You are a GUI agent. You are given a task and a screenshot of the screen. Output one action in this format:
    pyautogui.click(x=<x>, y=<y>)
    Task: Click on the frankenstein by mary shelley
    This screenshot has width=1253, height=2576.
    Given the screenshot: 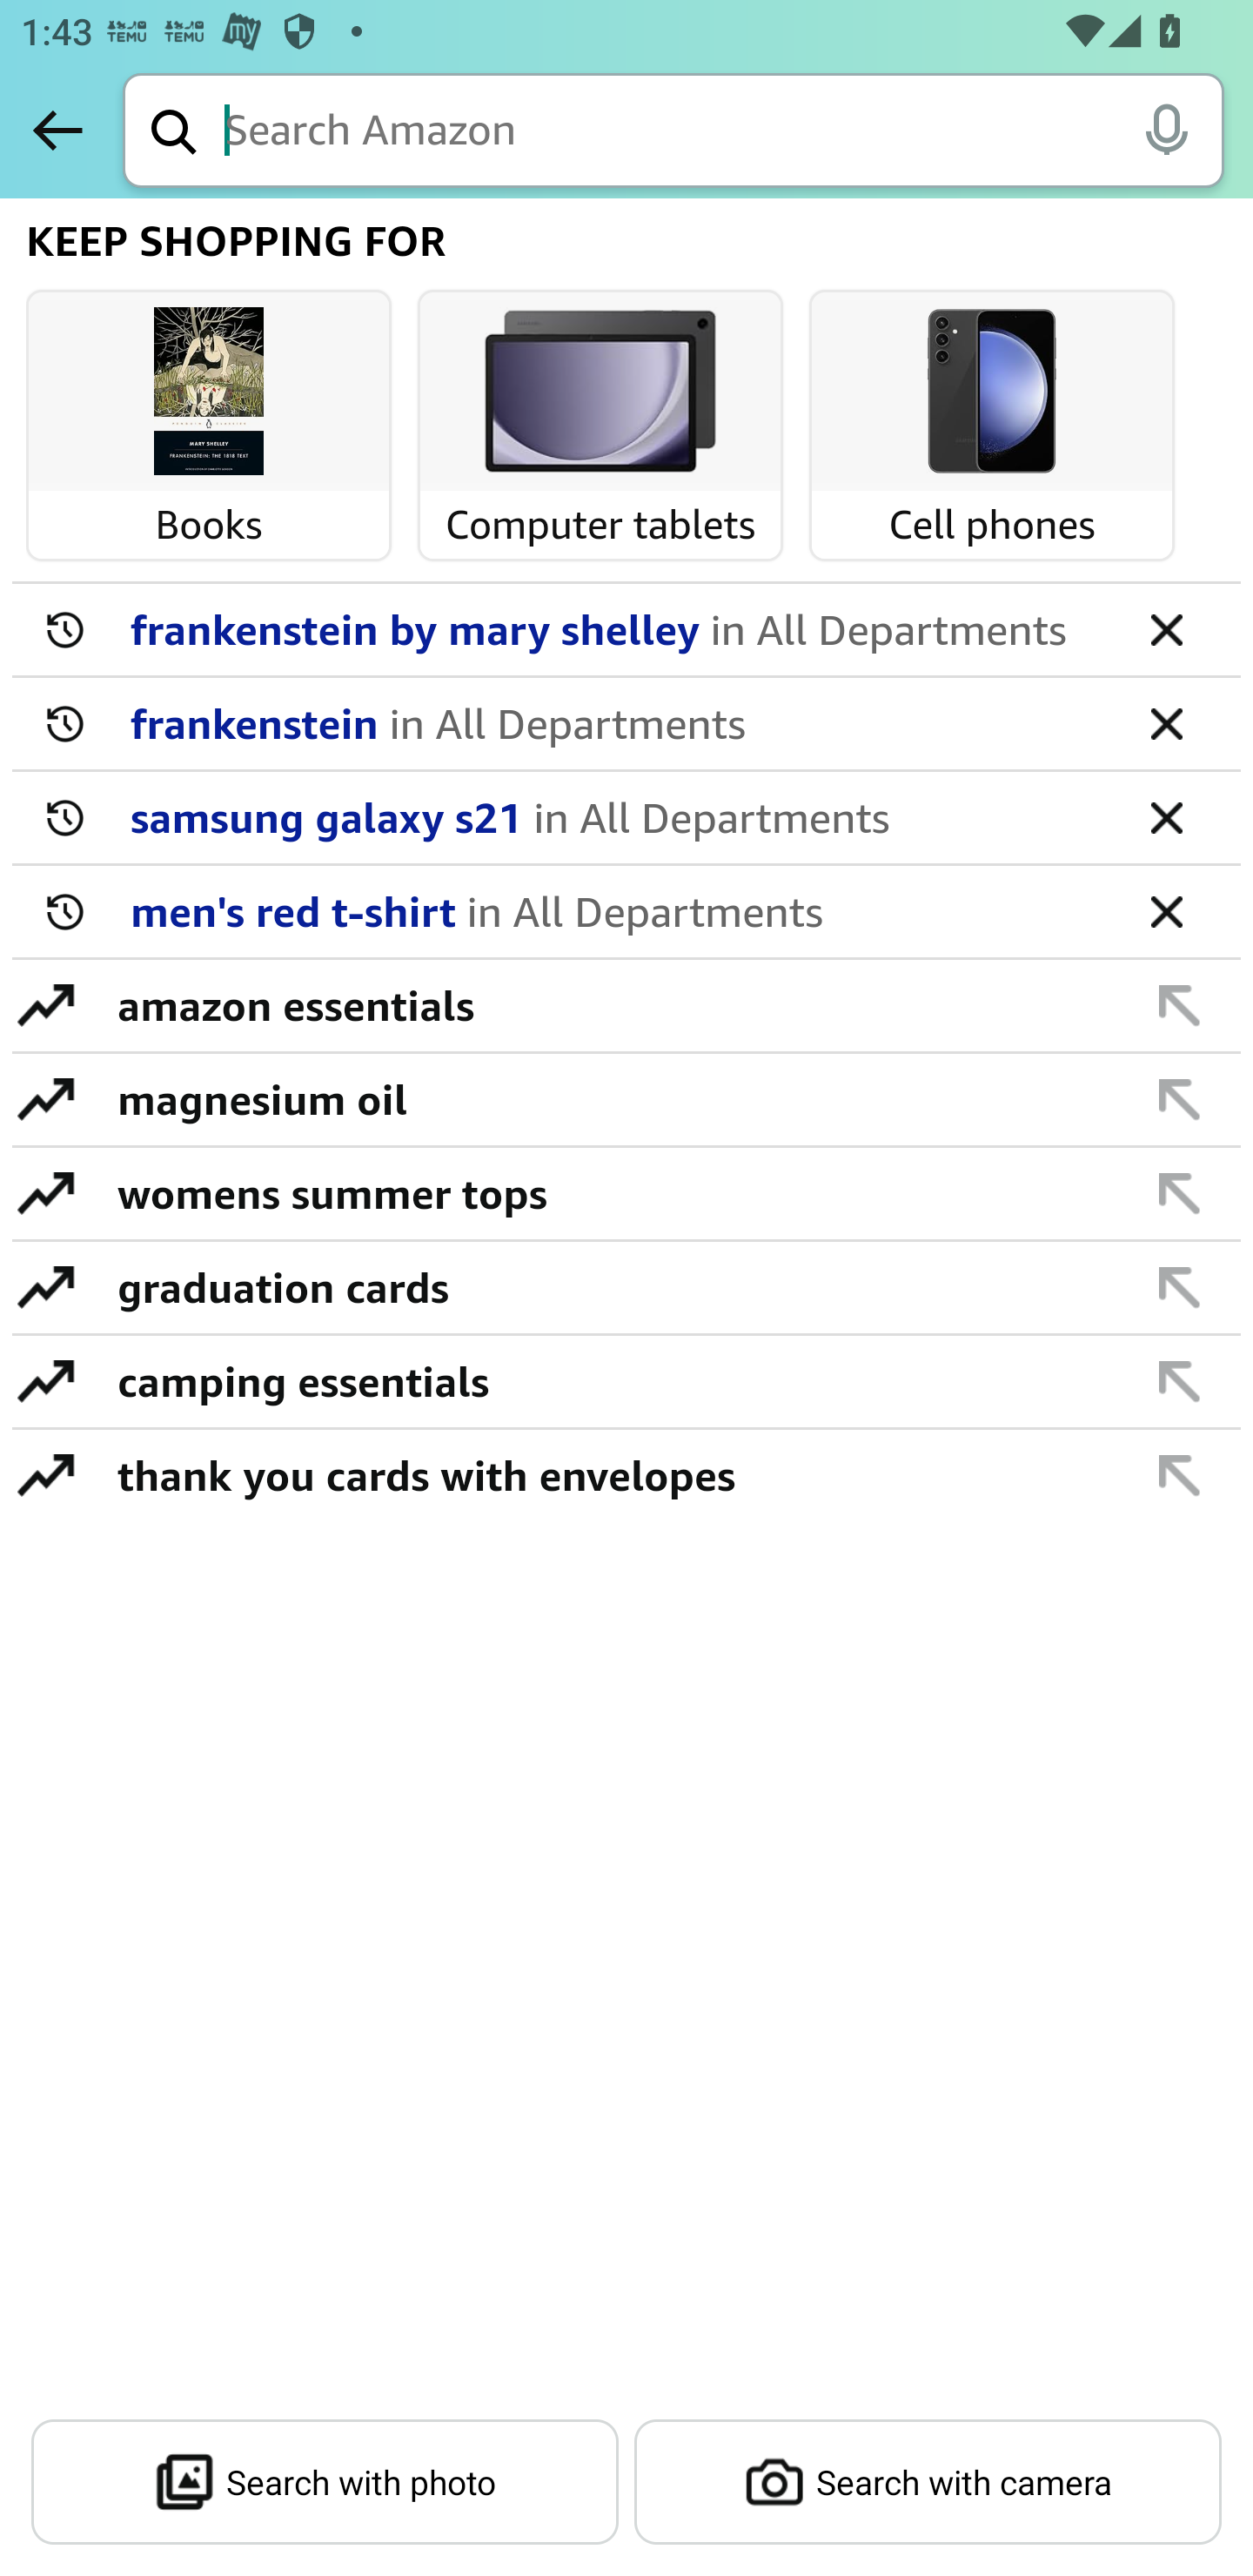 What is the action you would take?
    pyautogui.click(x=615, y=628)
    